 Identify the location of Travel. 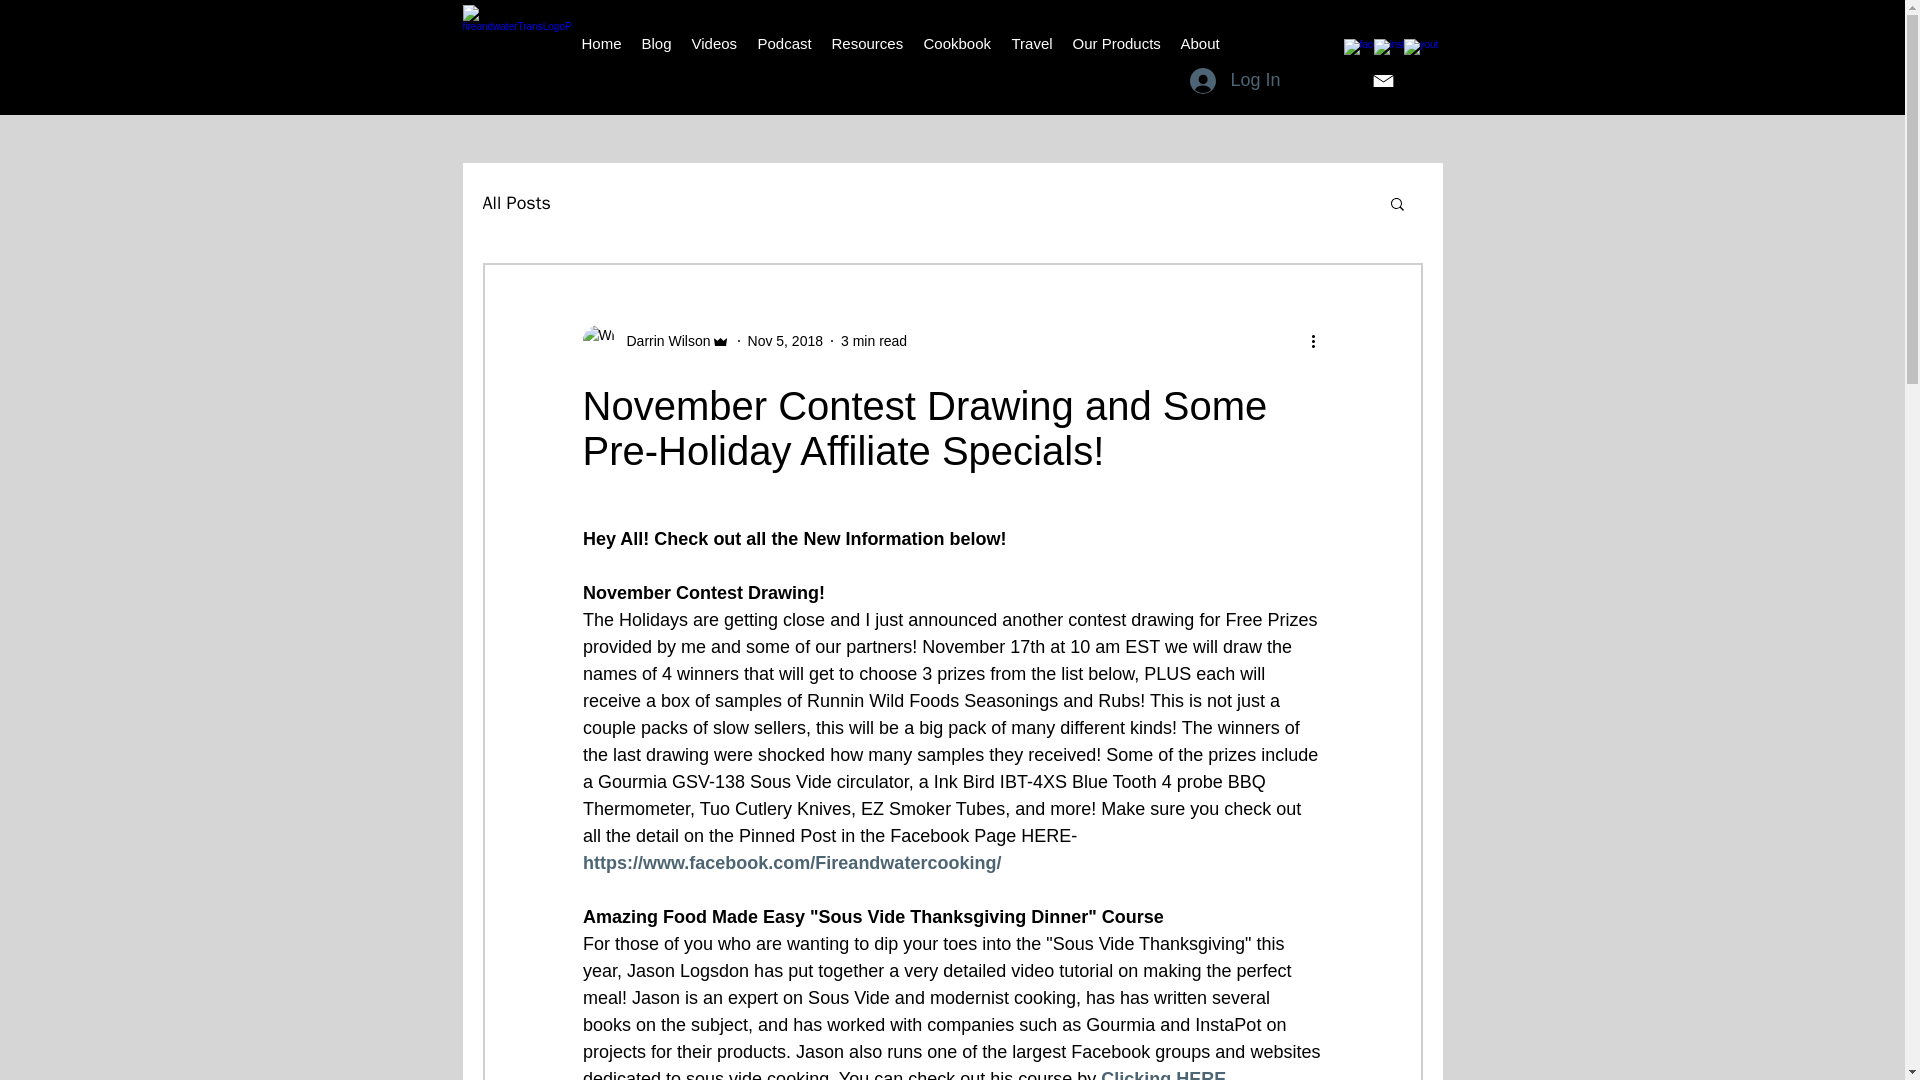
(1032, 44).